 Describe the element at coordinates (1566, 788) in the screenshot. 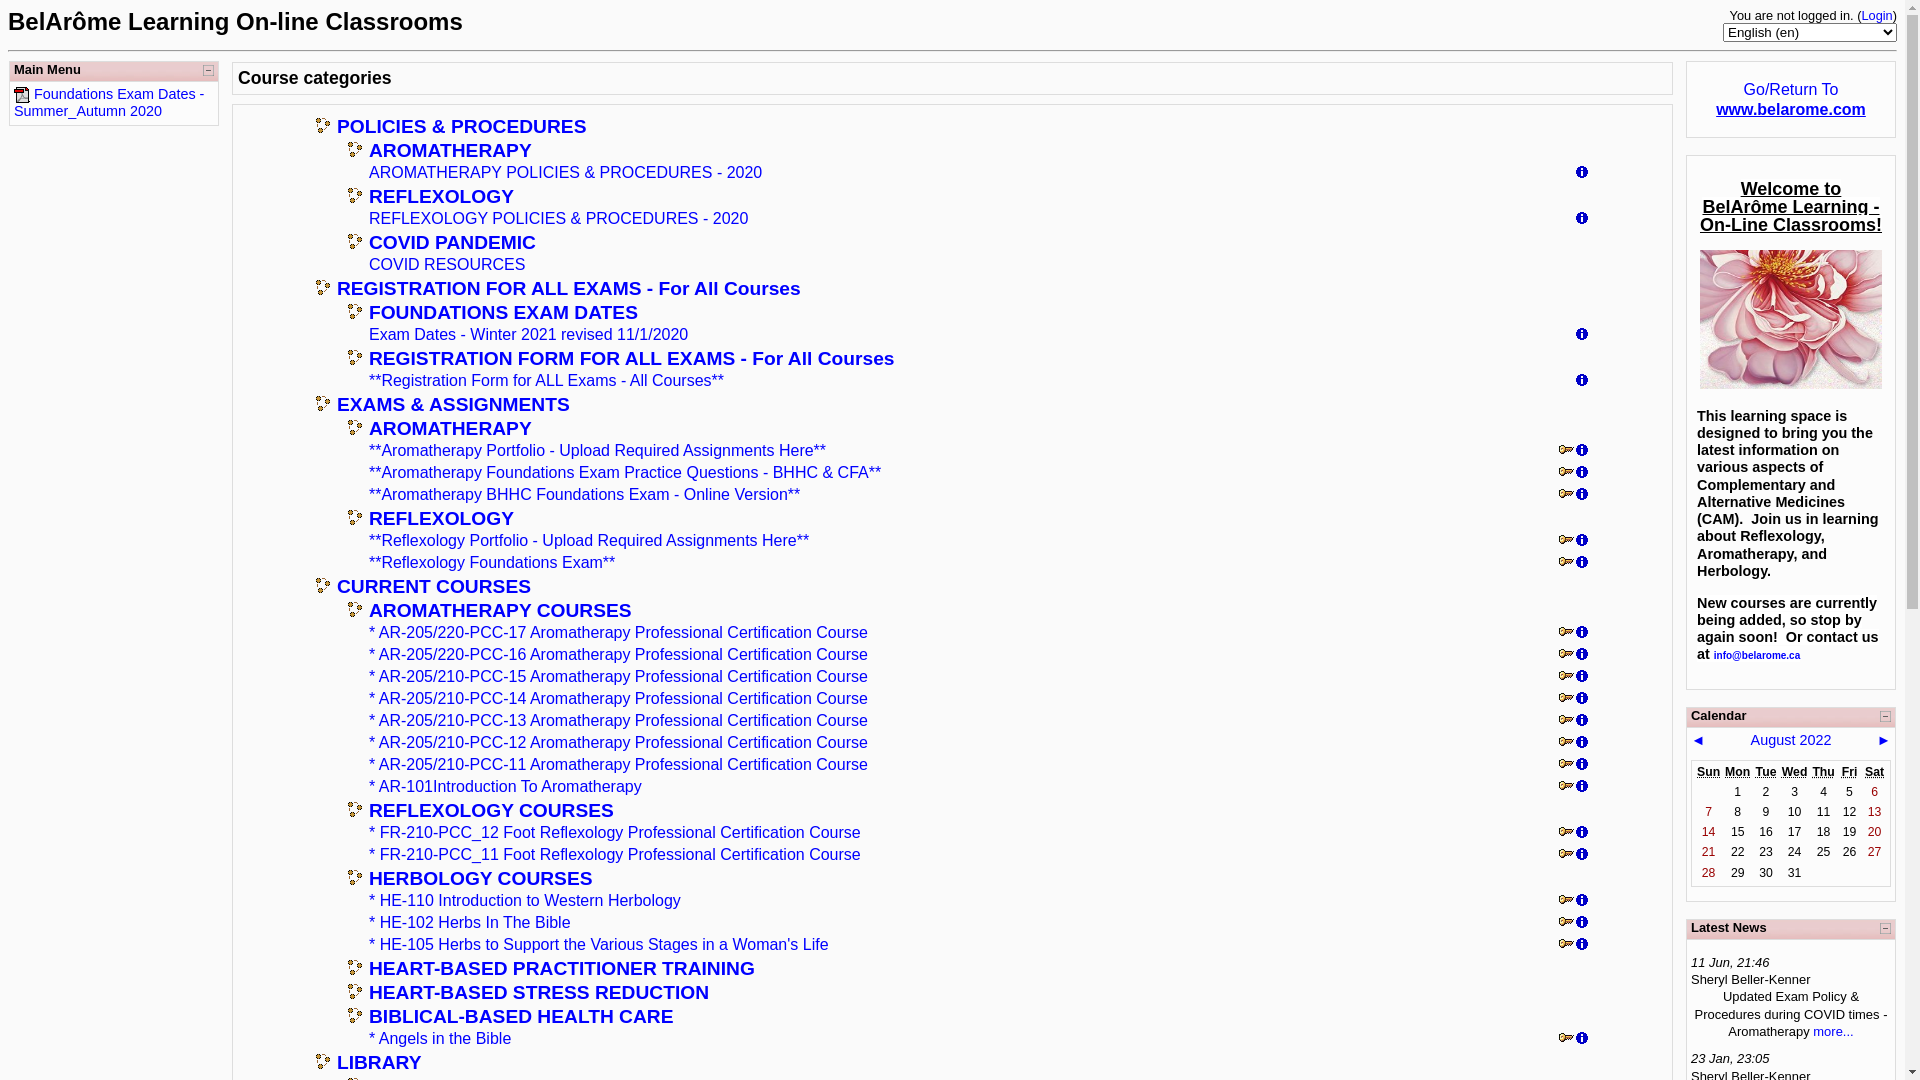

I see `This course requires an enrolment key` at that location.